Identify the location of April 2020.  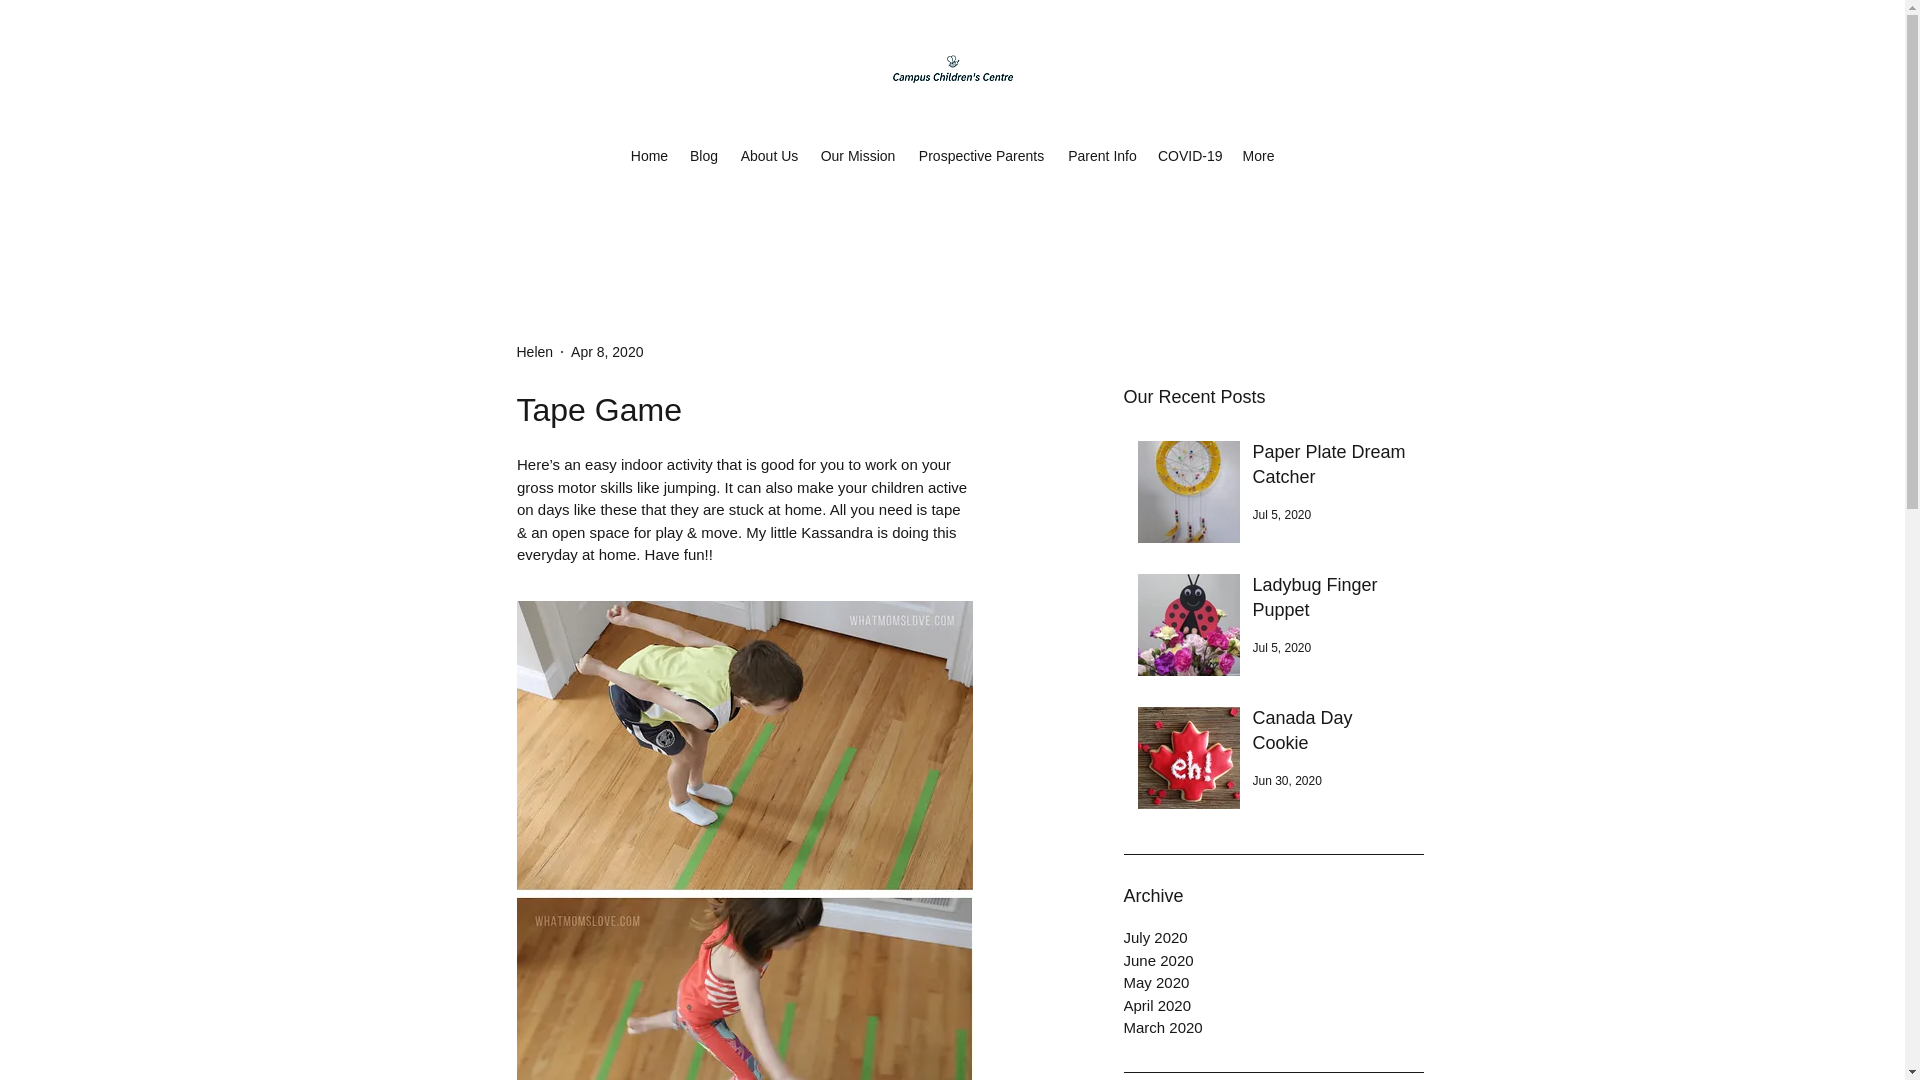
(1274, 1005).